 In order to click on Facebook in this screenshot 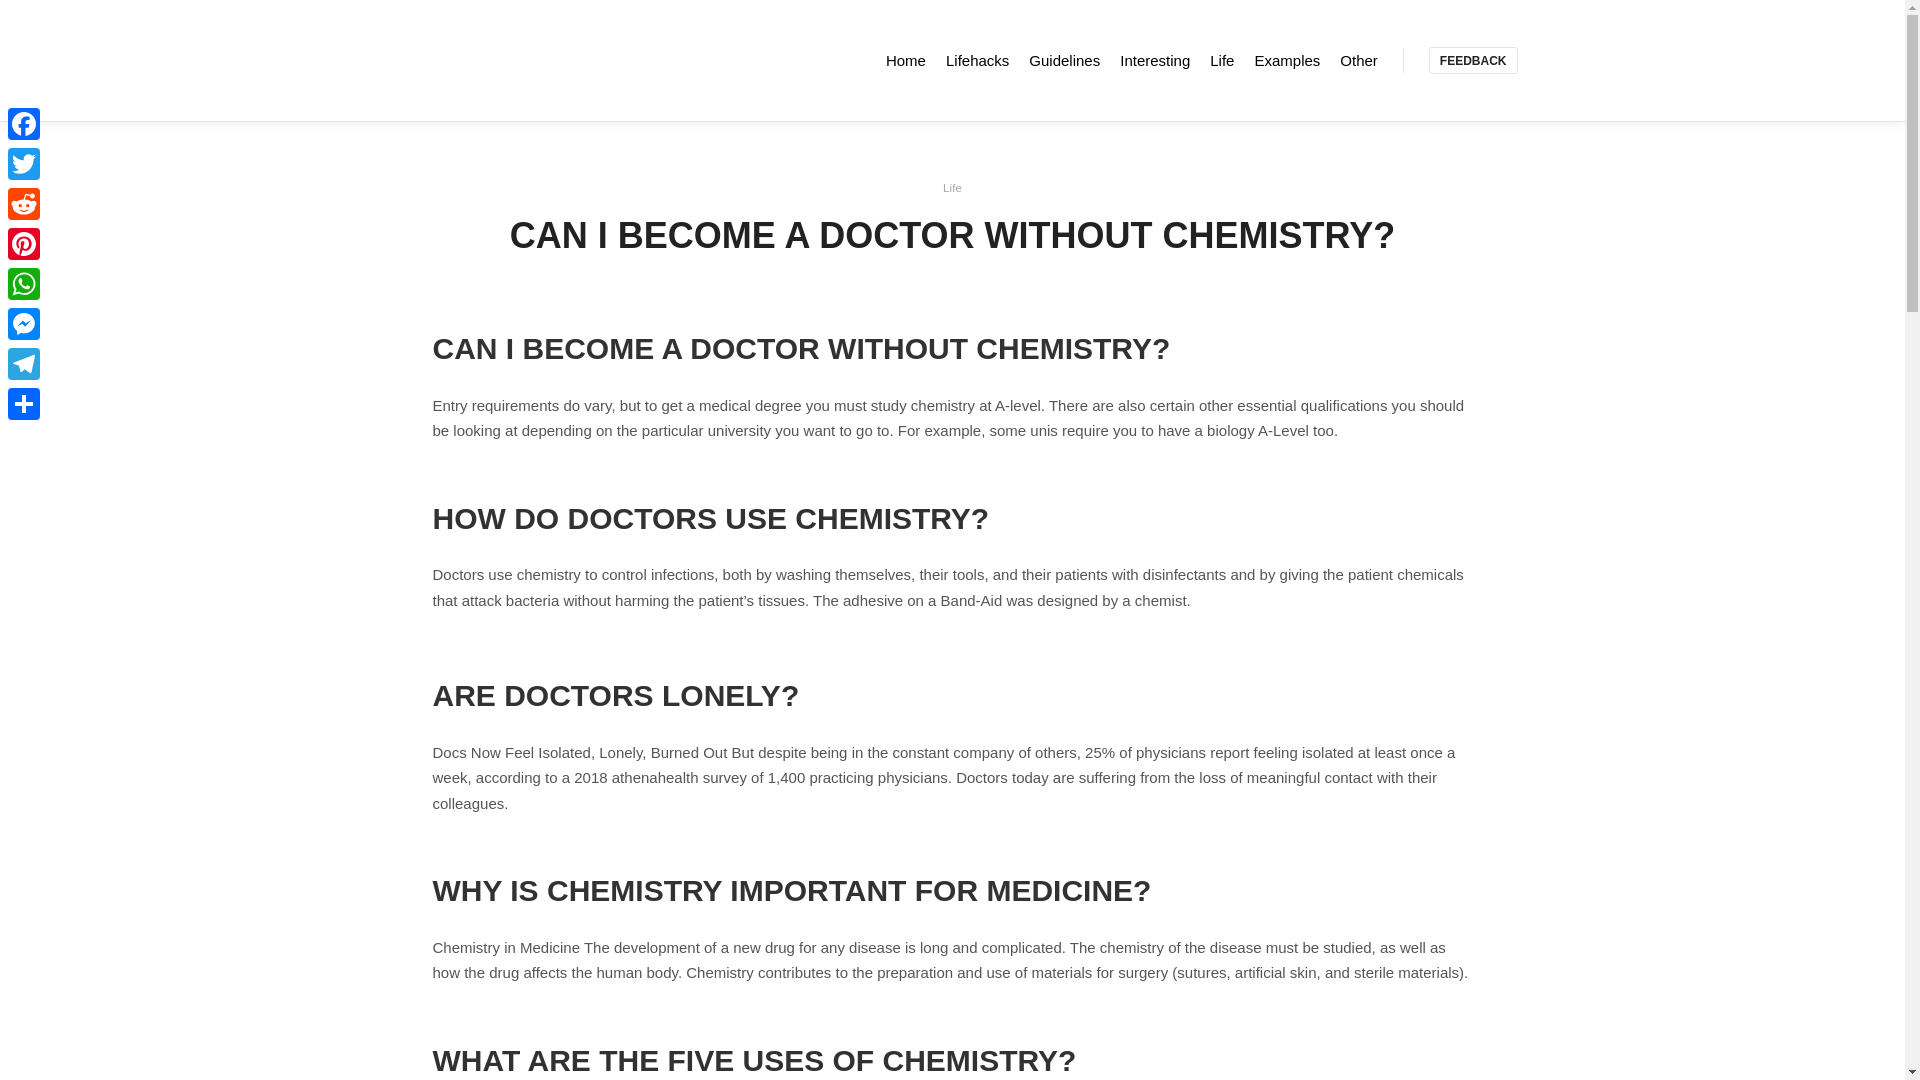, I will do `click(24, 123)`.